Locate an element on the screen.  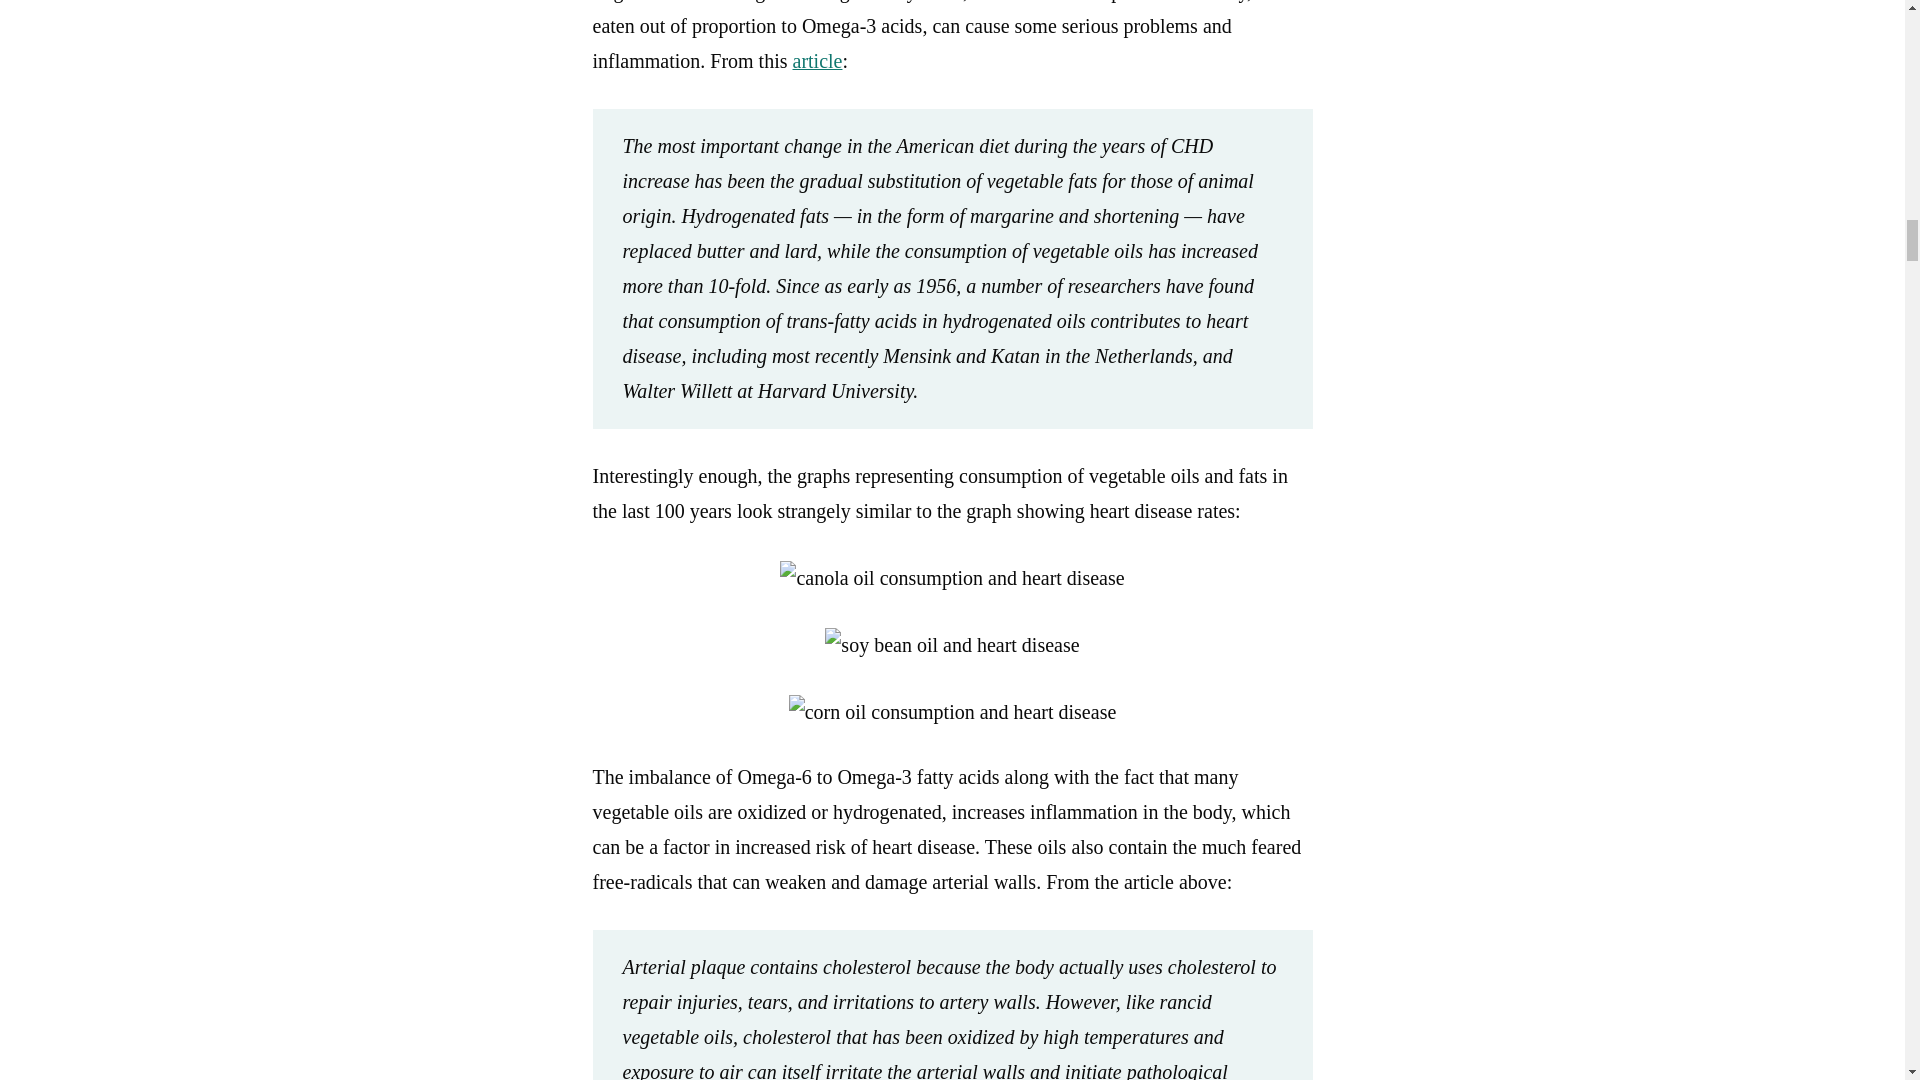
canola oil consumption and heart disease is located at coordinates (951, 578).